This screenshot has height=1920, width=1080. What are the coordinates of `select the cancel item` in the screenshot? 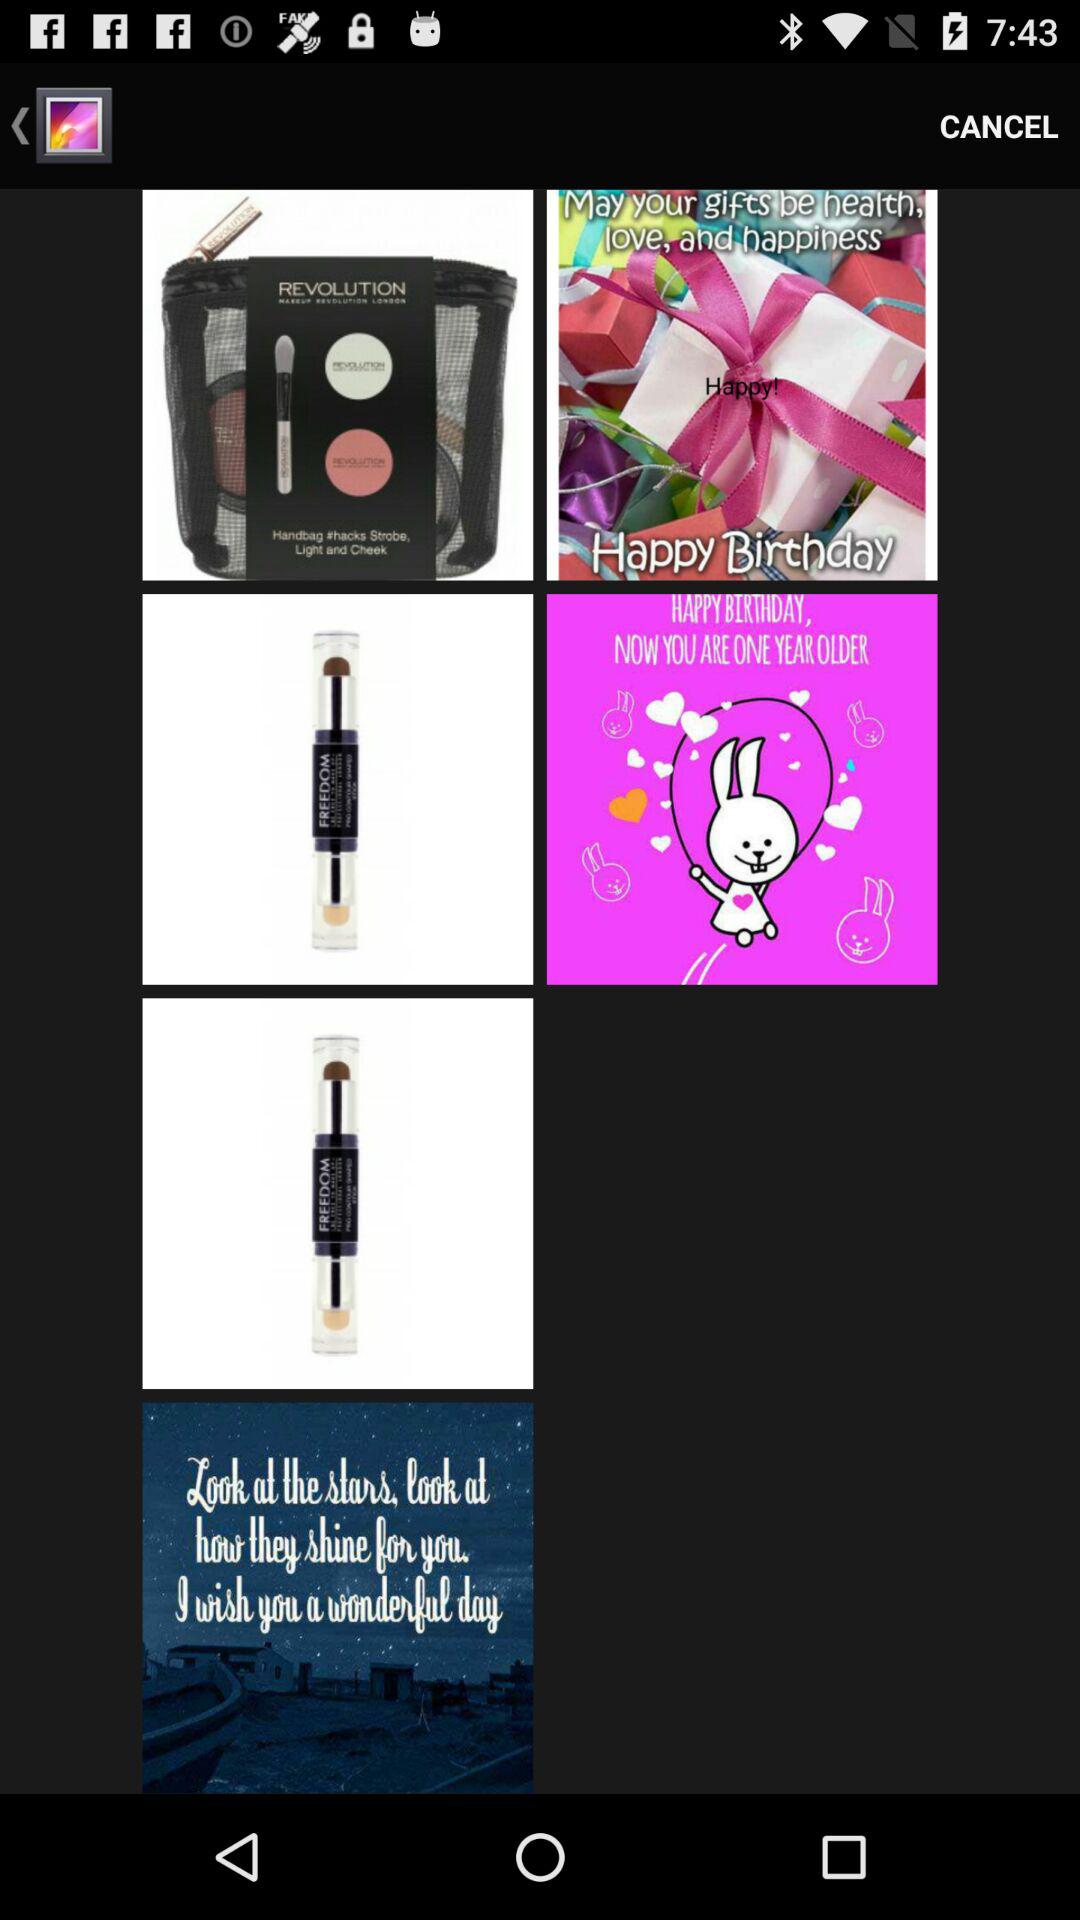 It's located at (999, 126).